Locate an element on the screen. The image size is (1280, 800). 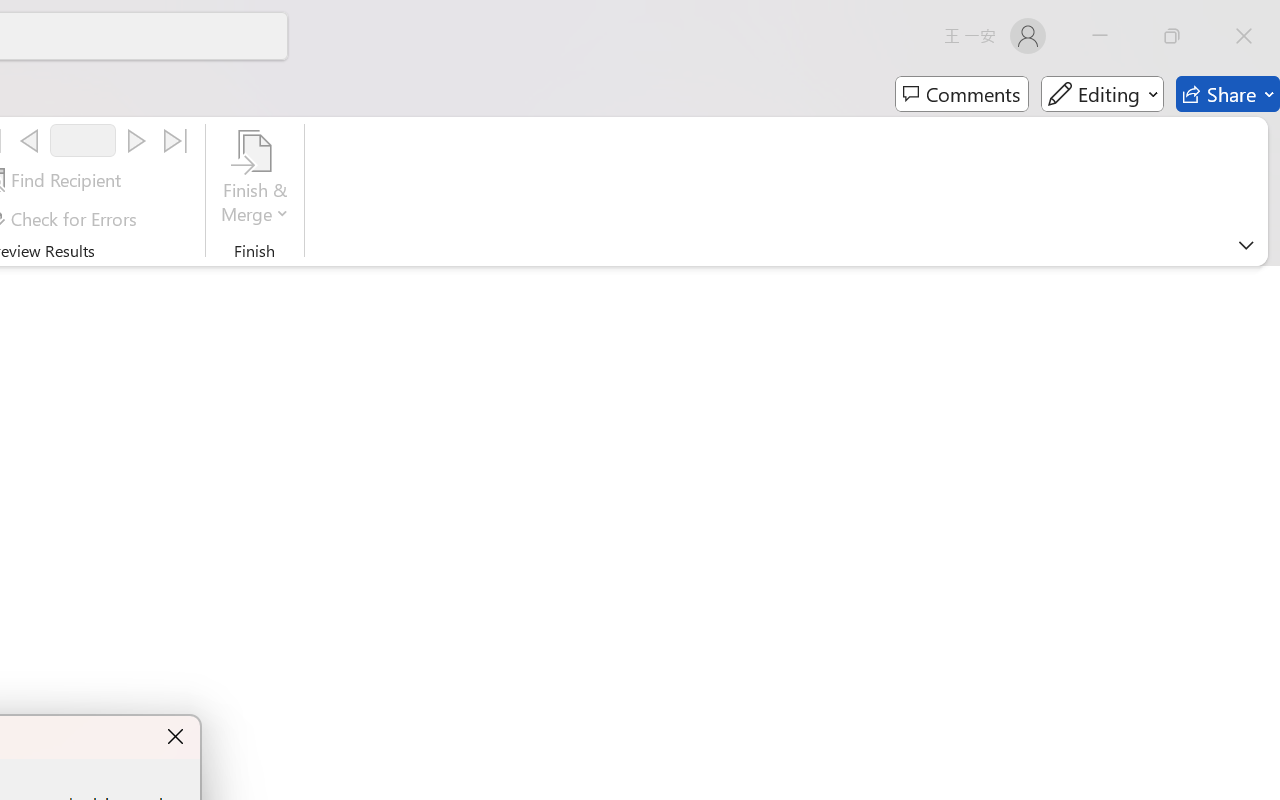
Editing is located at coordinates (1102, 94).